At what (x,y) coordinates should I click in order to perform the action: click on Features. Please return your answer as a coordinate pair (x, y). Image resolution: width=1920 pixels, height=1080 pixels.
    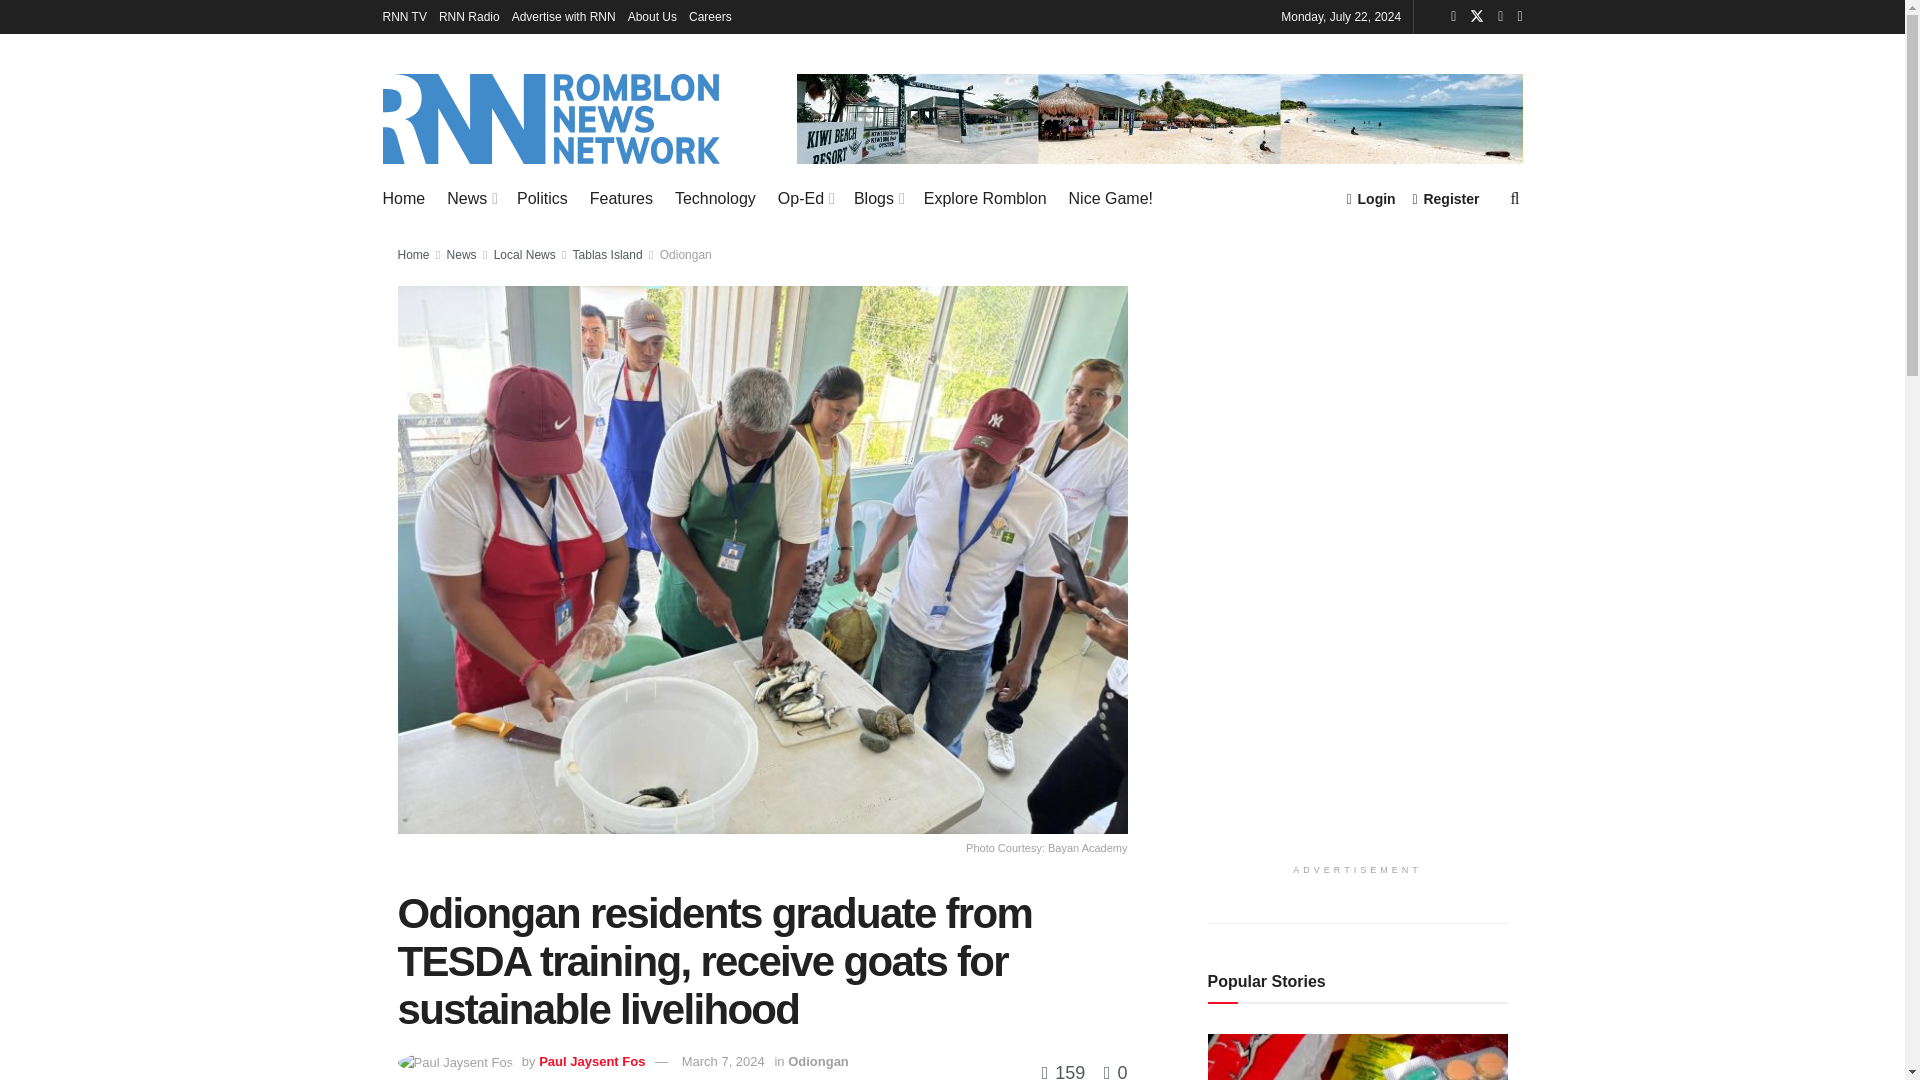
    Looking at the image, I should click on (620, 198).